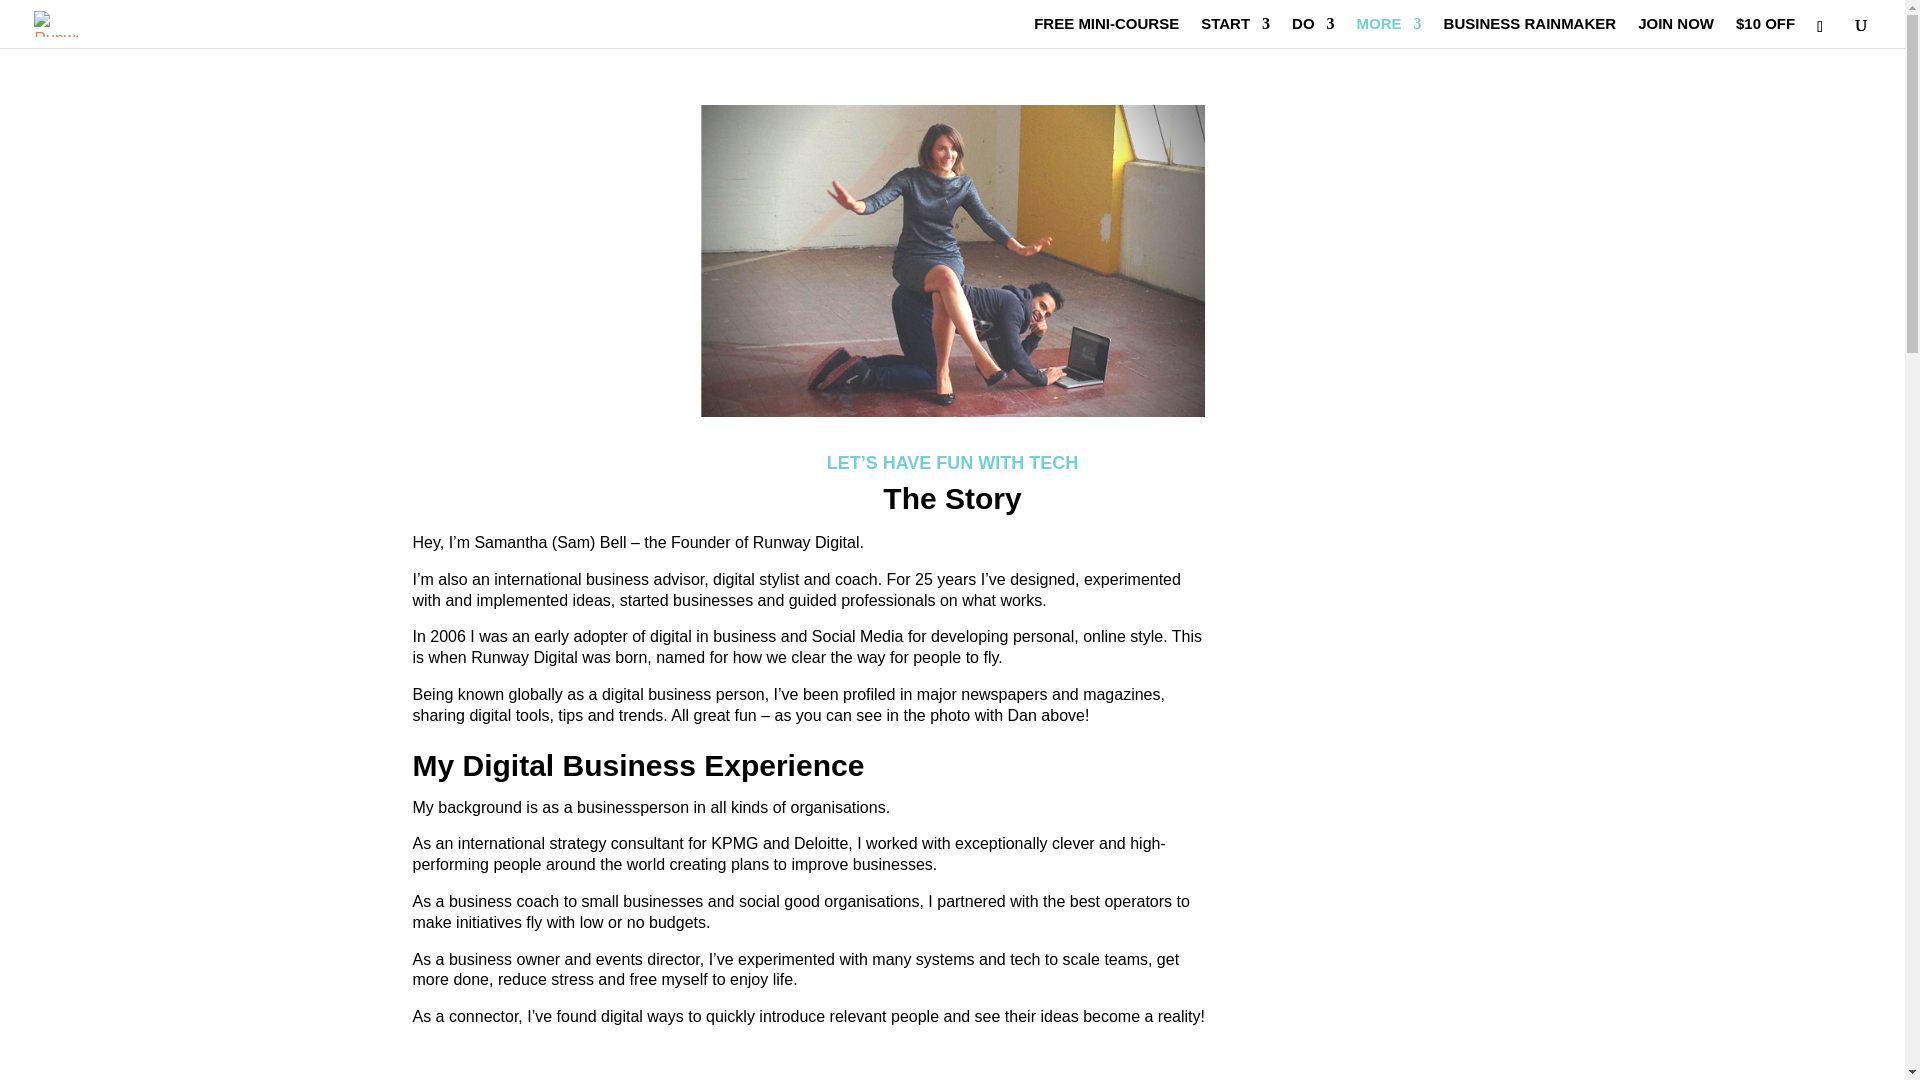  What do you see at coordinates (1676, 32) in the screenshot?
I see `JOIN NOW` at bounding box center [1676, 32].